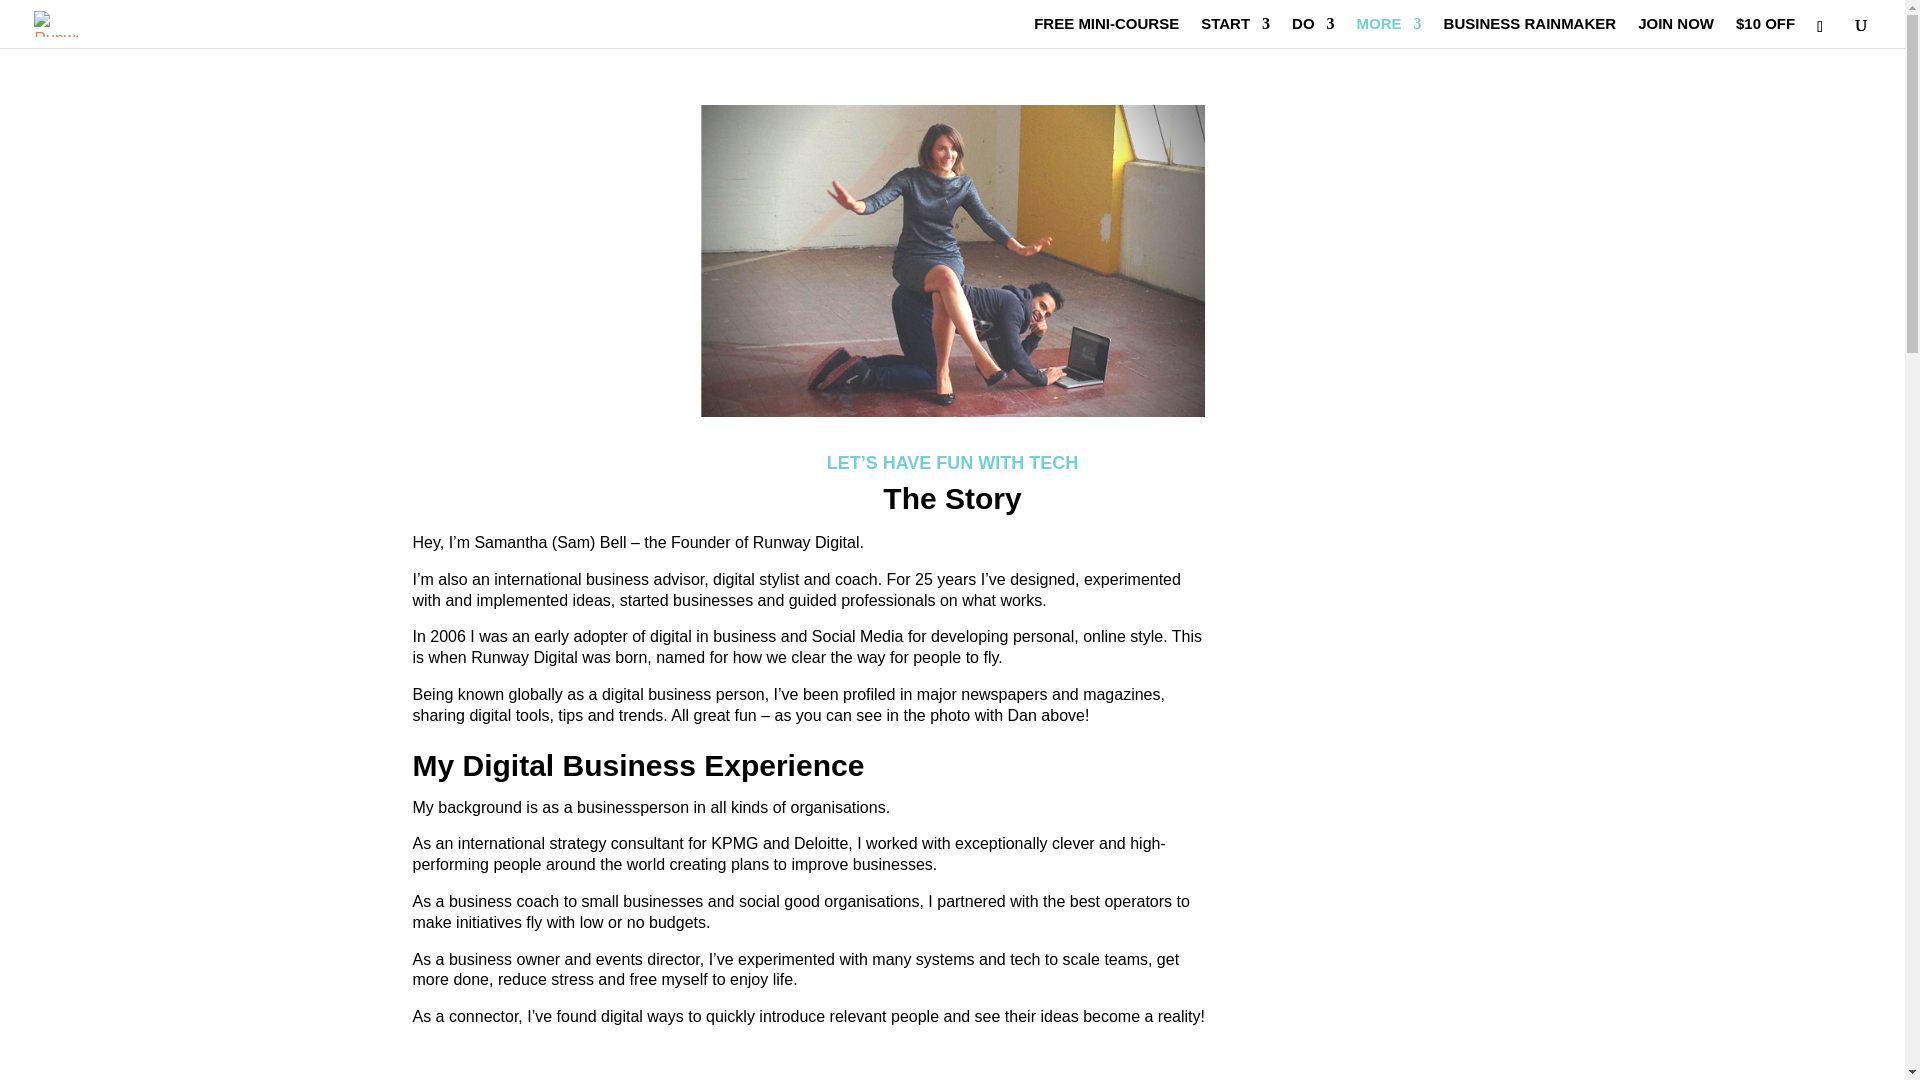  What do you see at coordinates (1676, 32) in the screenshot?
I see `JOIN NOW` at bounding box center [1676, 32].